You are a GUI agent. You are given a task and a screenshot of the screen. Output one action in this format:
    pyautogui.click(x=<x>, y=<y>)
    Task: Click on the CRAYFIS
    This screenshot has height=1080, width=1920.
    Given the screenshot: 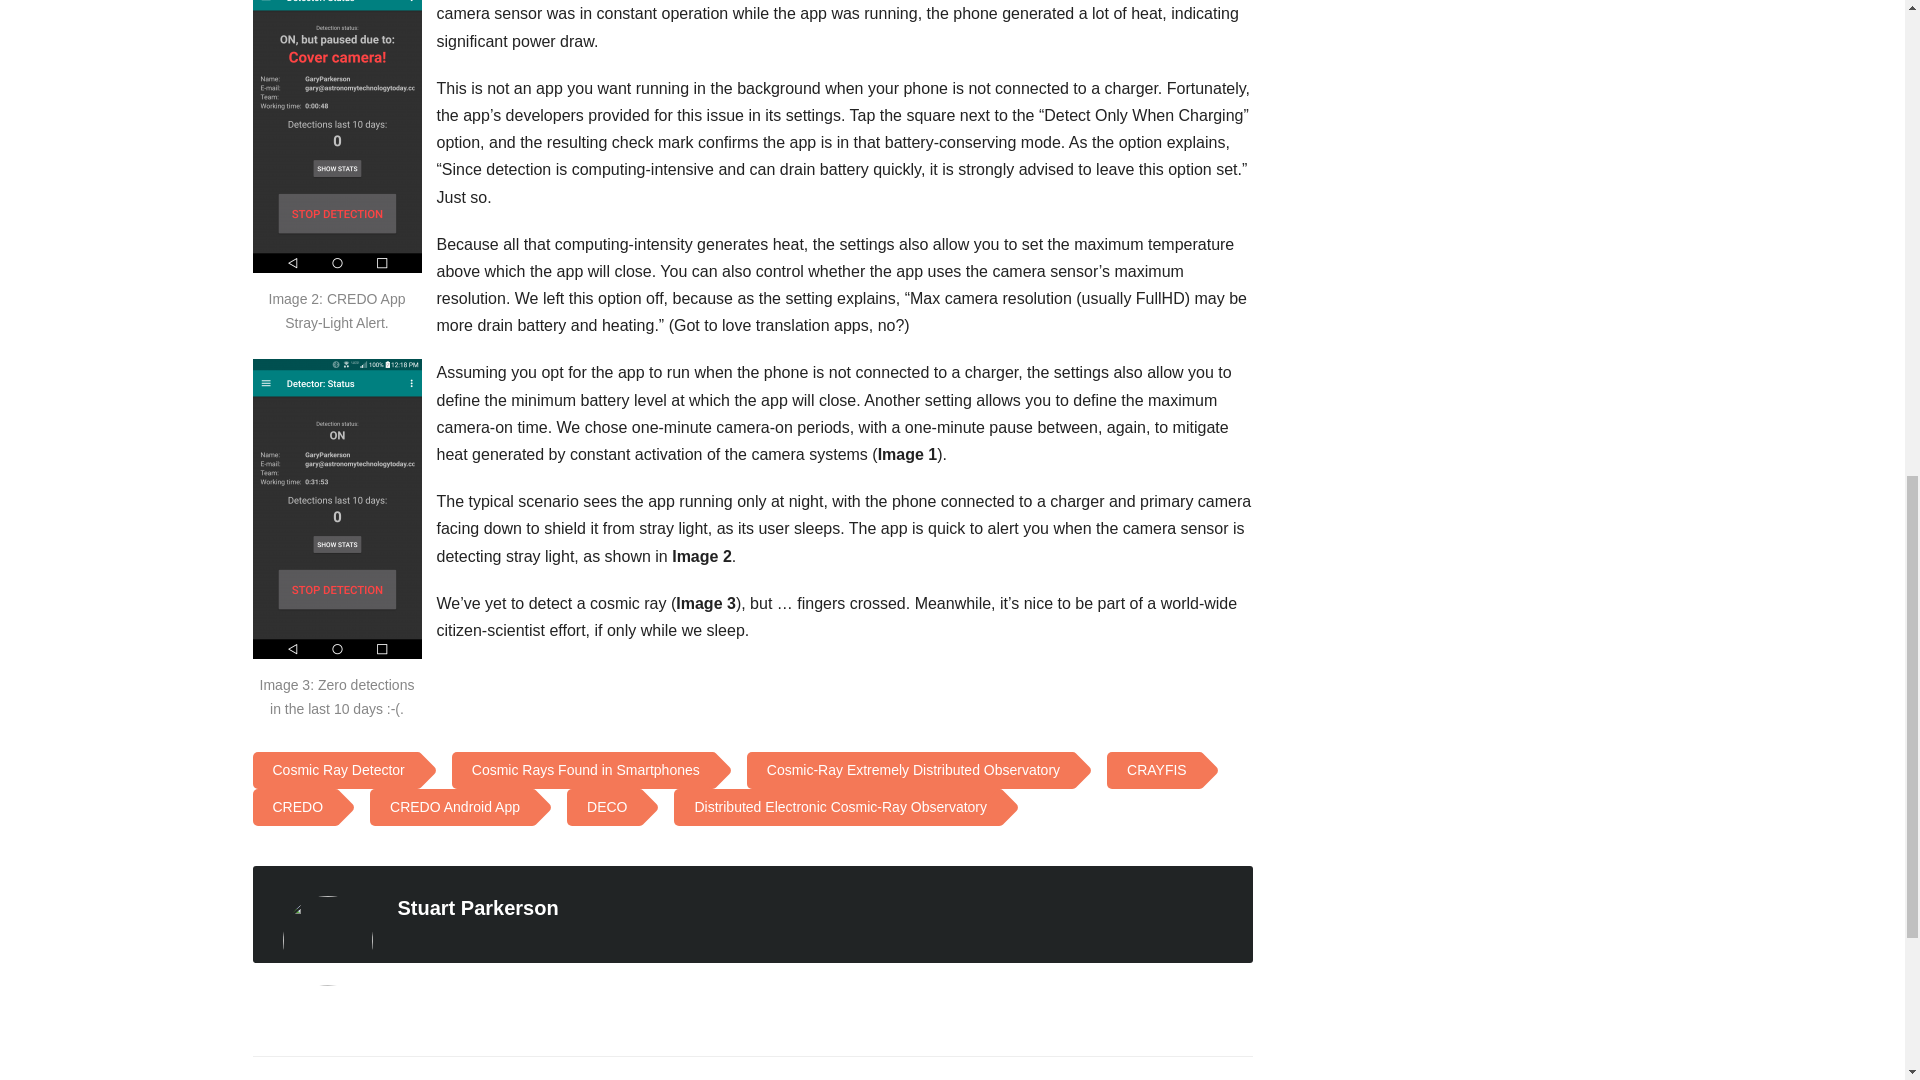 What is the action you would take?
    pyautogui.click(x=1152, y=770)
    